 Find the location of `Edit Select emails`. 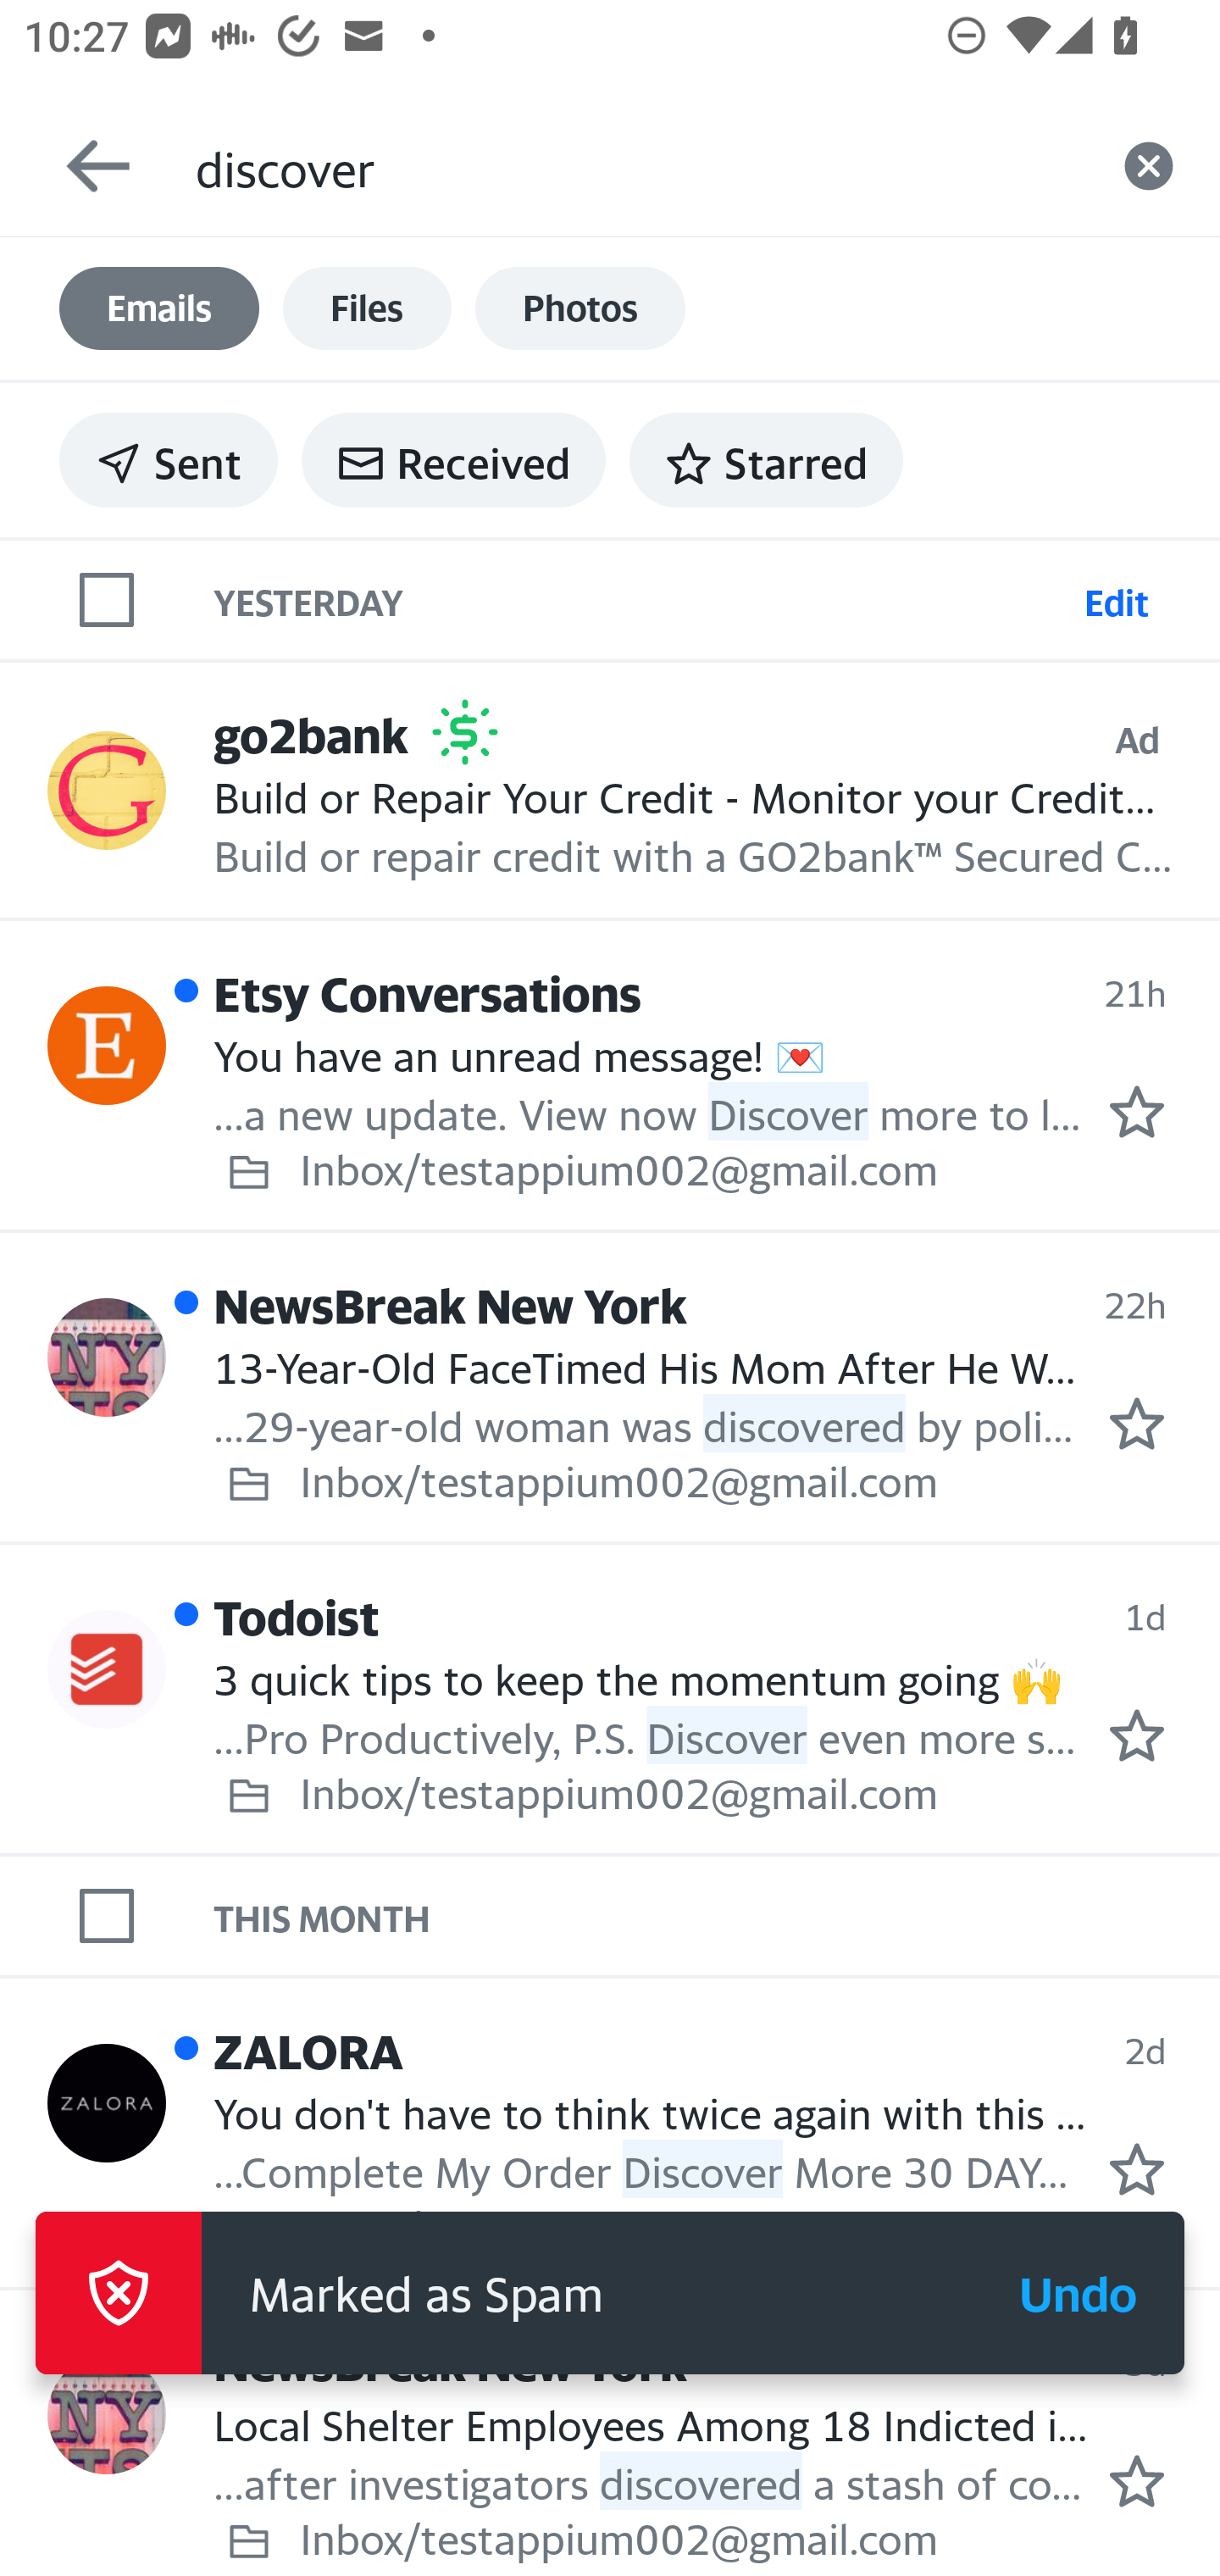

Edit Select emails is located at coordinates (1116, 598).